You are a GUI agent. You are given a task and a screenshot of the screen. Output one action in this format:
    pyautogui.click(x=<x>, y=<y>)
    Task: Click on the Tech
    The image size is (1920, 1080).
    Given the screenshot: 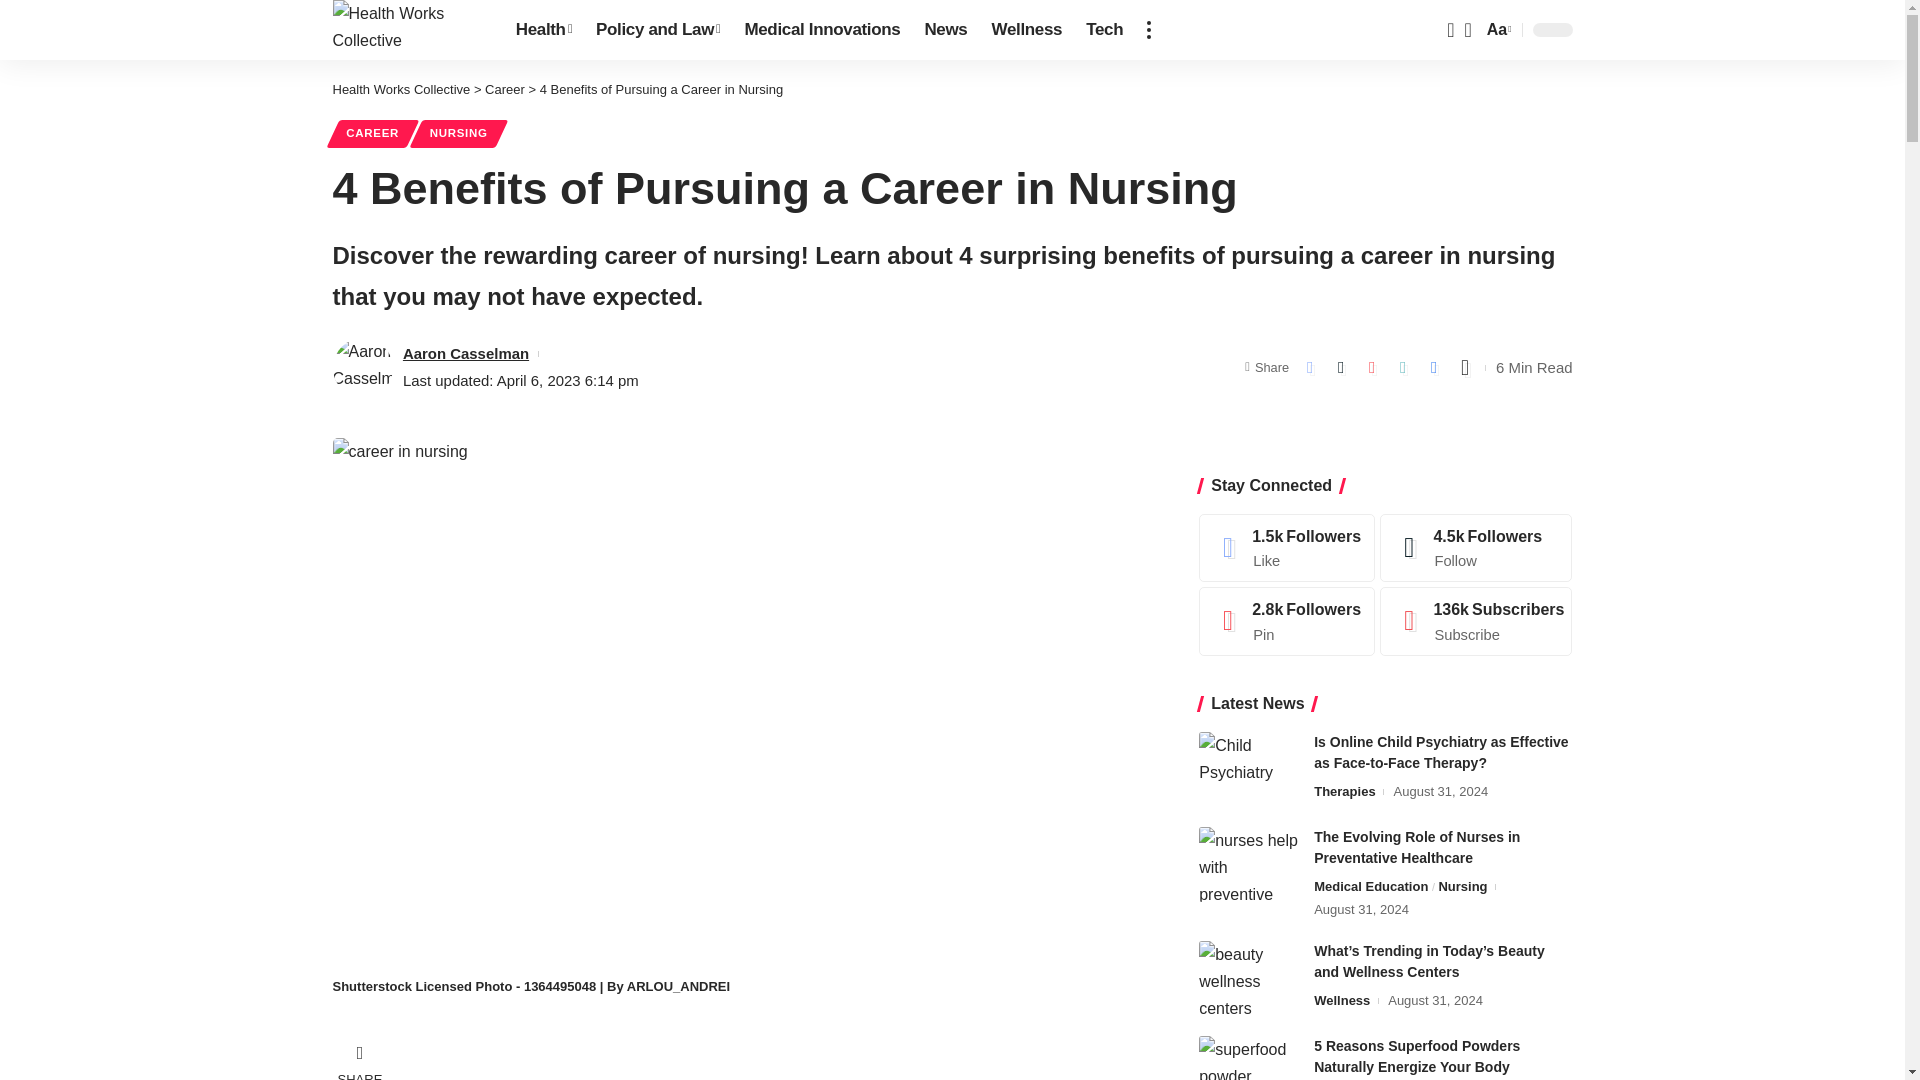 What is the action you would take?
    pyautogui.click(x=1104, y=30)
    